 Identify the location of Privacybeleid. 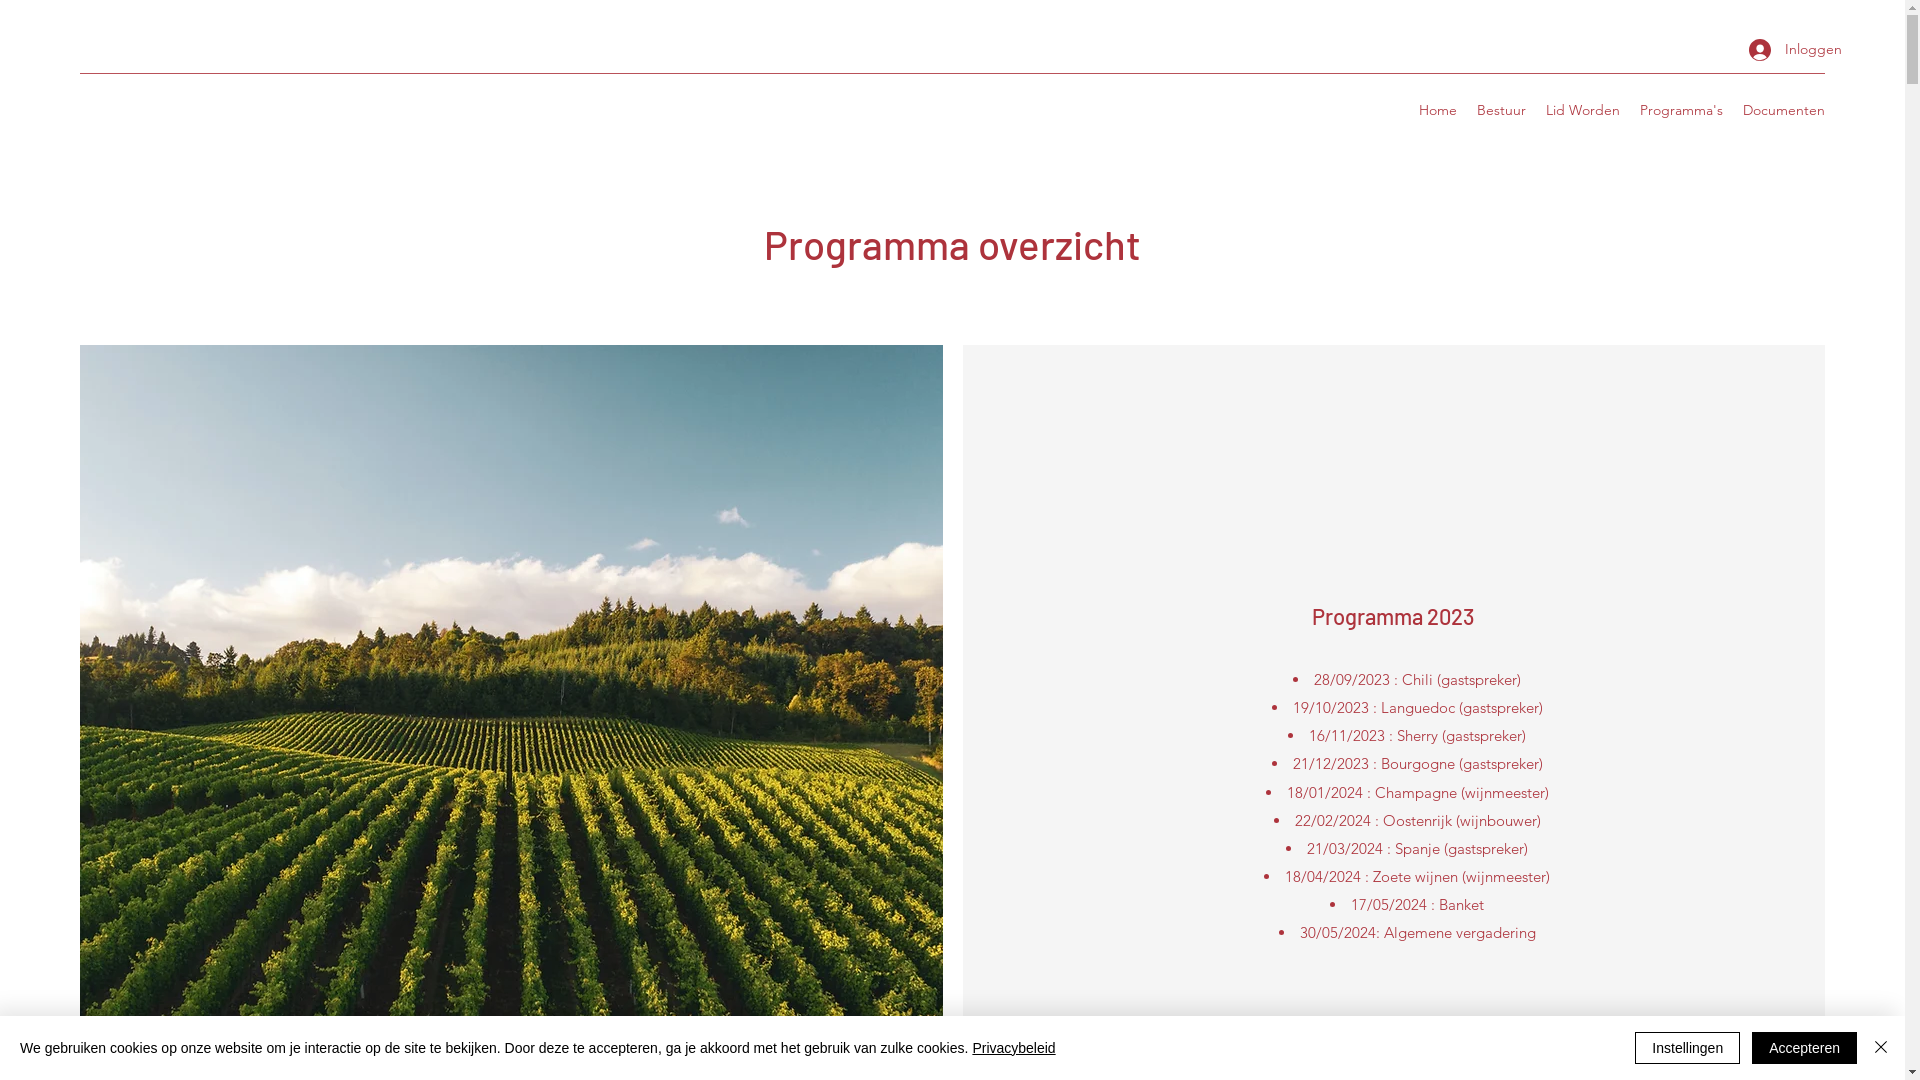
(1014, 1048).